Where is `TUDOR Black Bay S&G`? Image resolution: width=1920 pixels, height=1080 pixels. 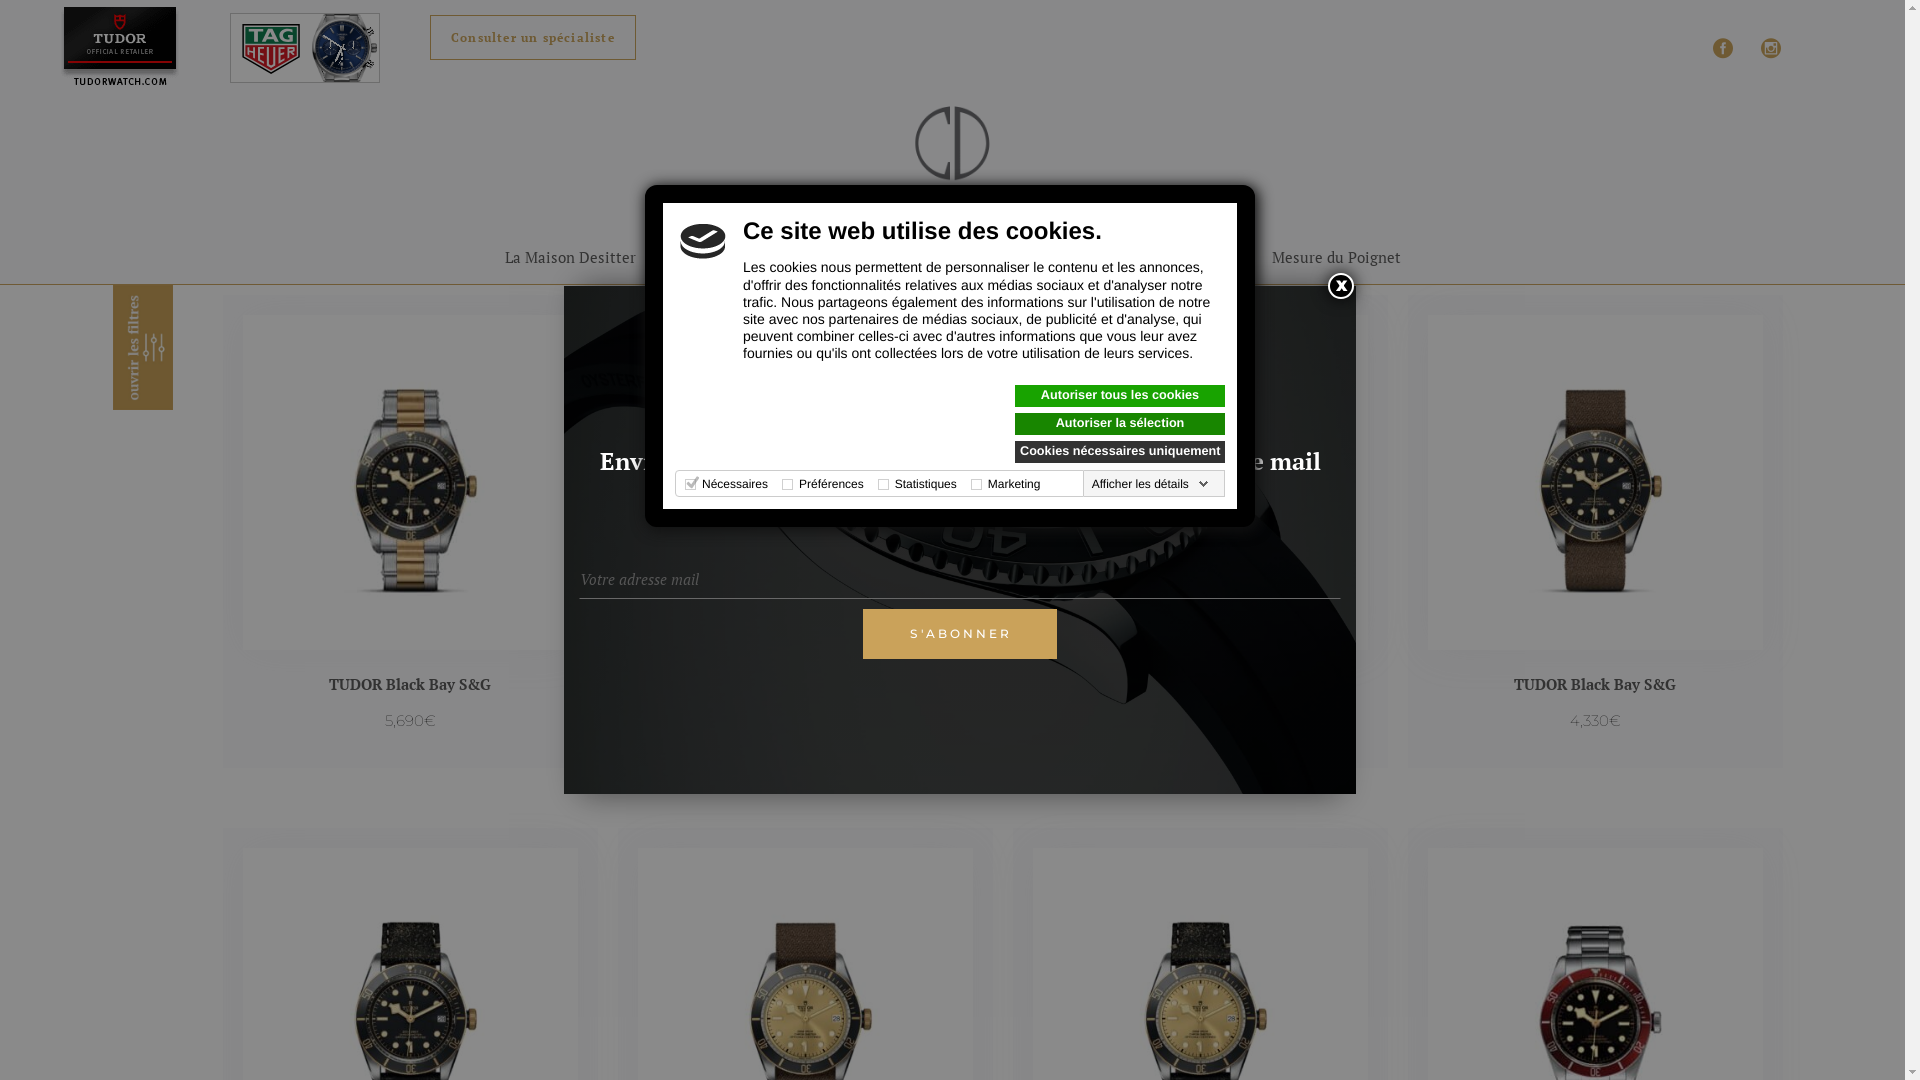
TUDOR Black Bay S&G is located at coordinates (805, 684).